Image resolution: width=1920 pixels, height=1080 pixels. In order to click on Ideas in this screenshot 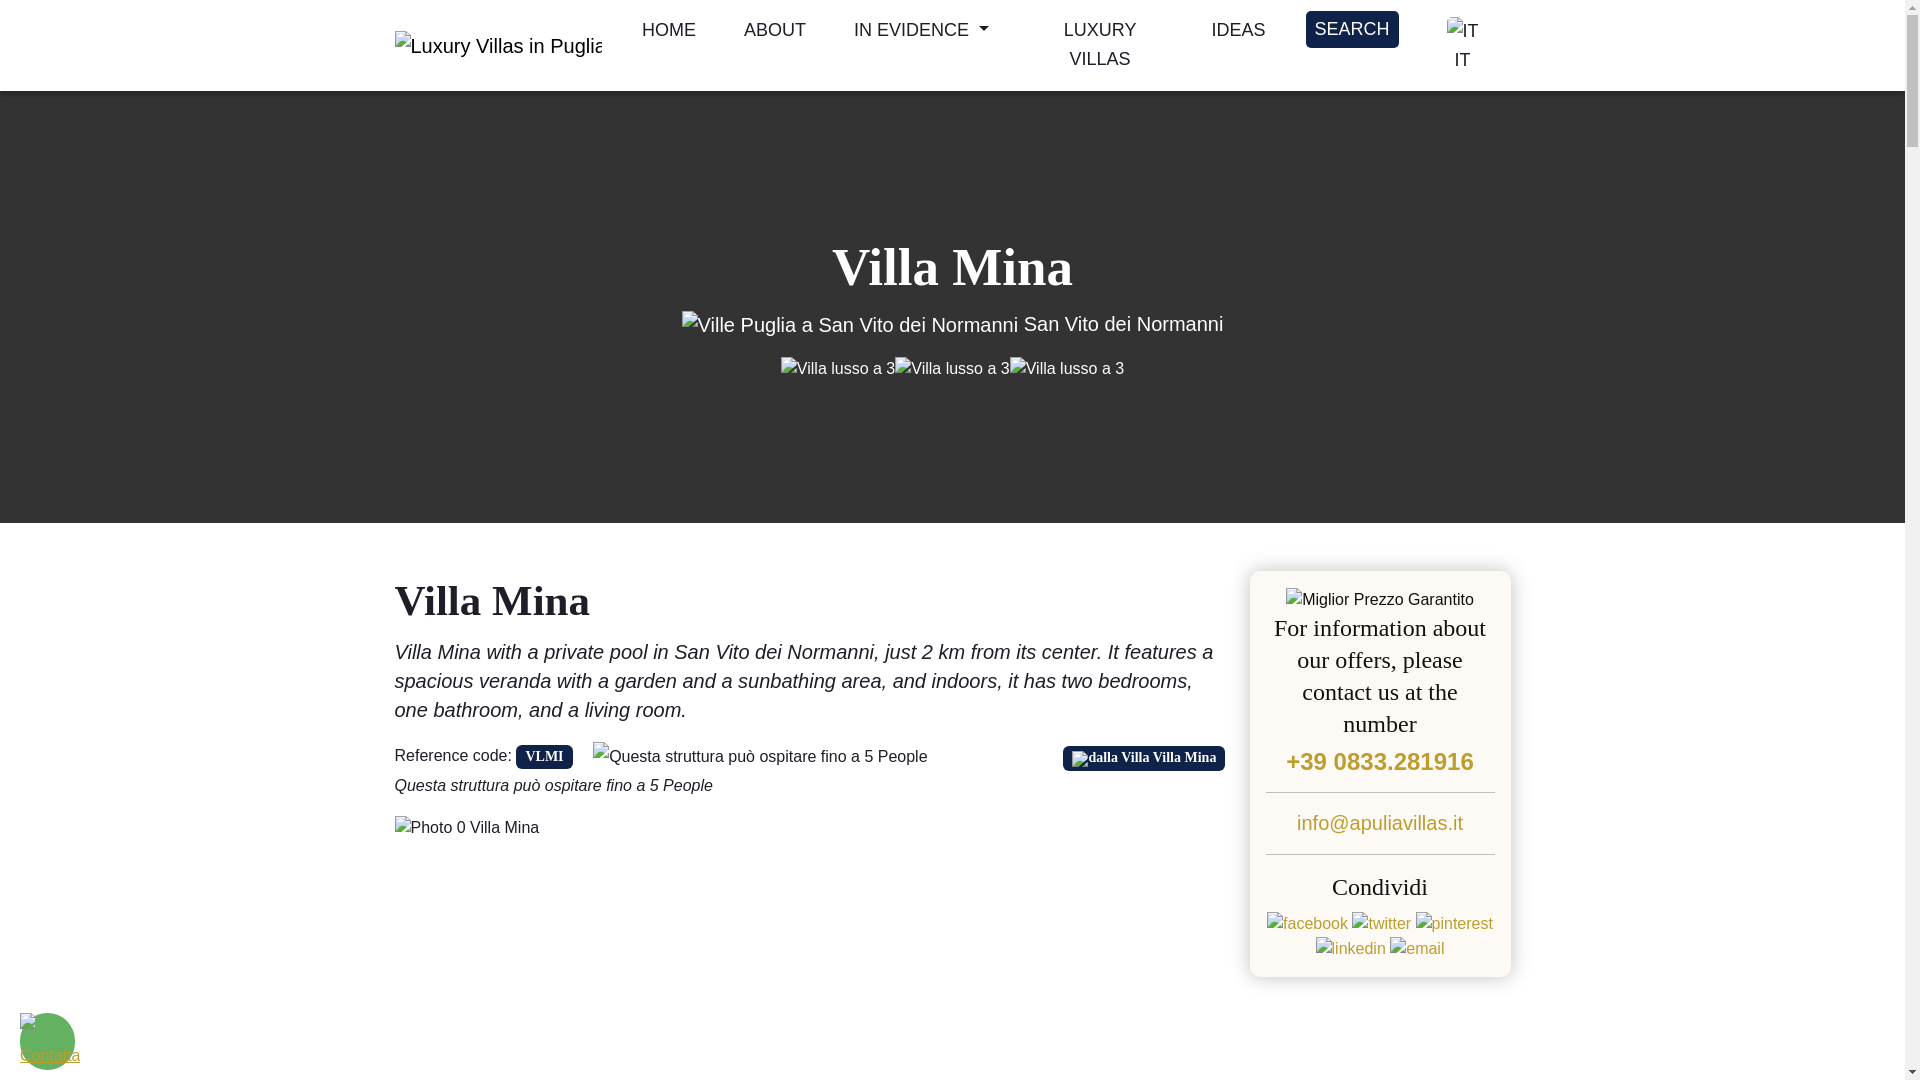, I will do `click(1238, 30)`.